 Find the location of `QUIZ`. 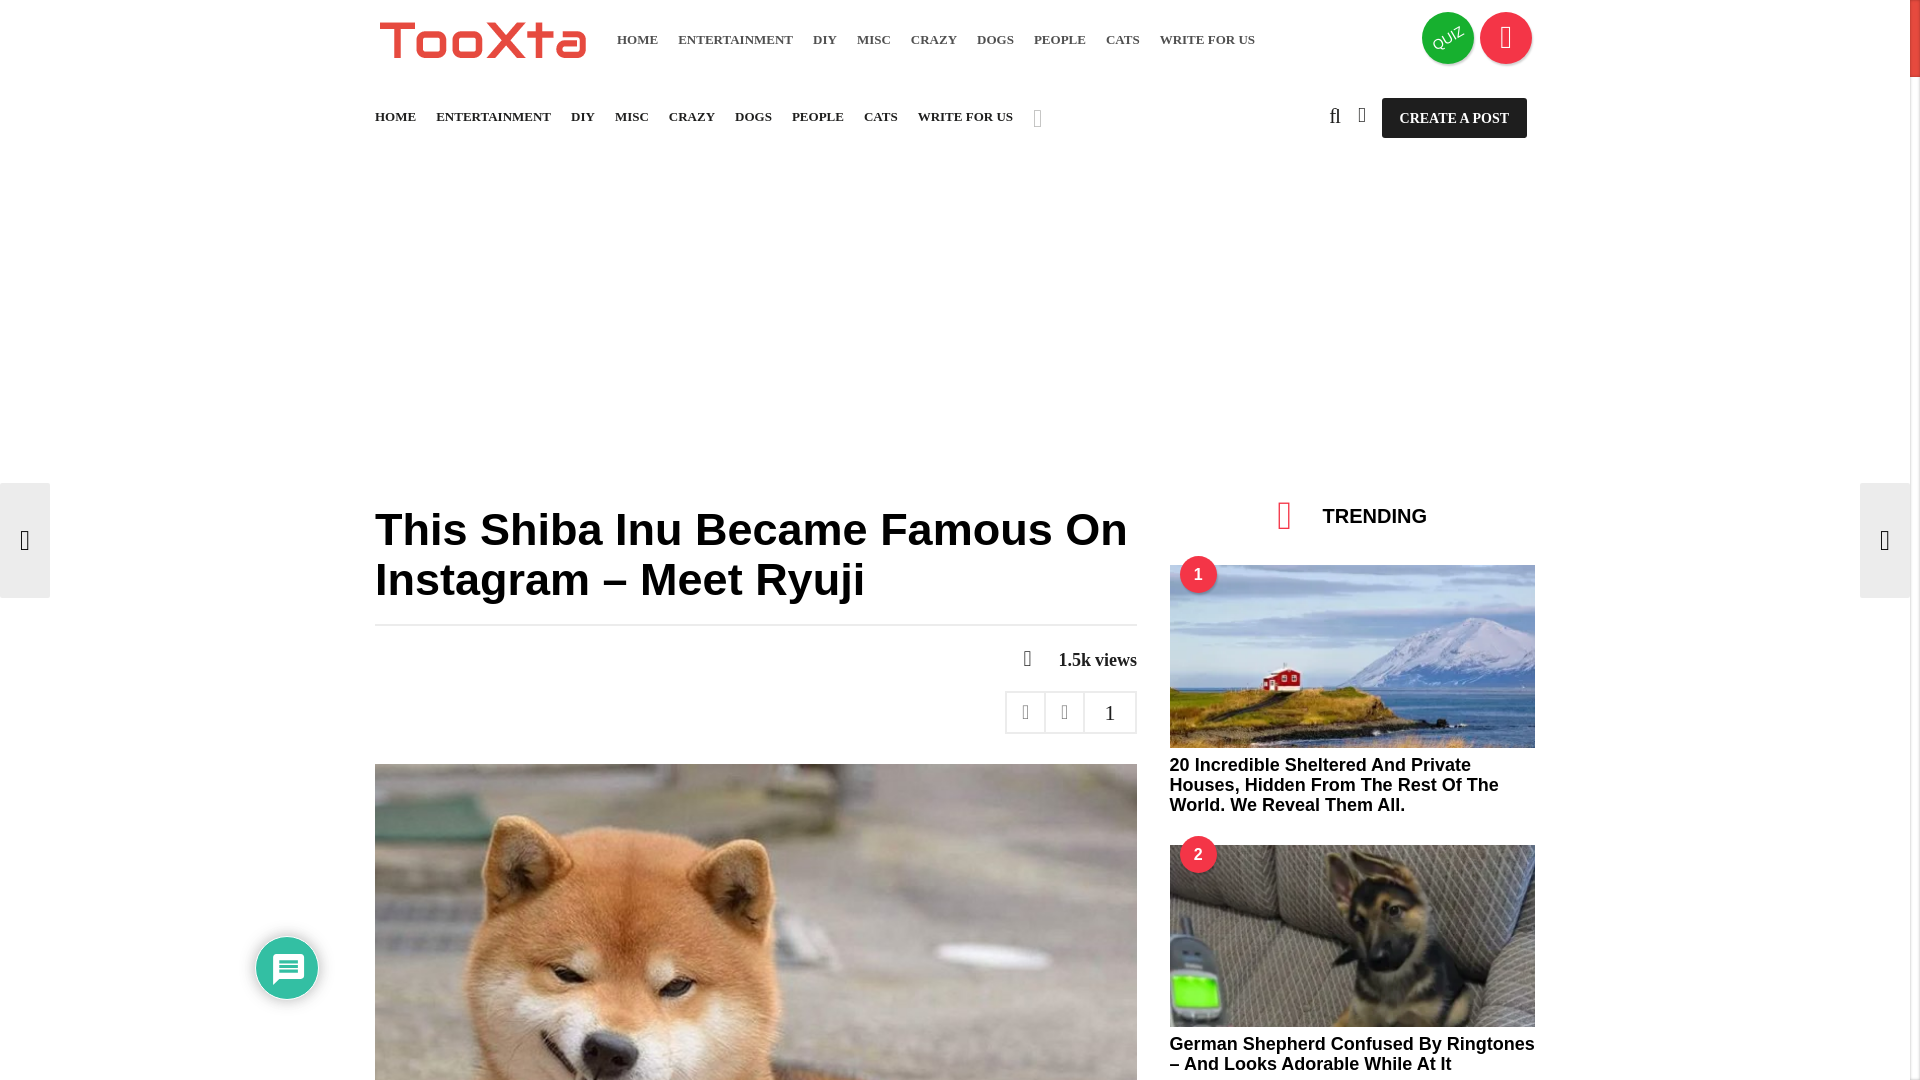

QUIZ is located at coordinates (1448, 37).